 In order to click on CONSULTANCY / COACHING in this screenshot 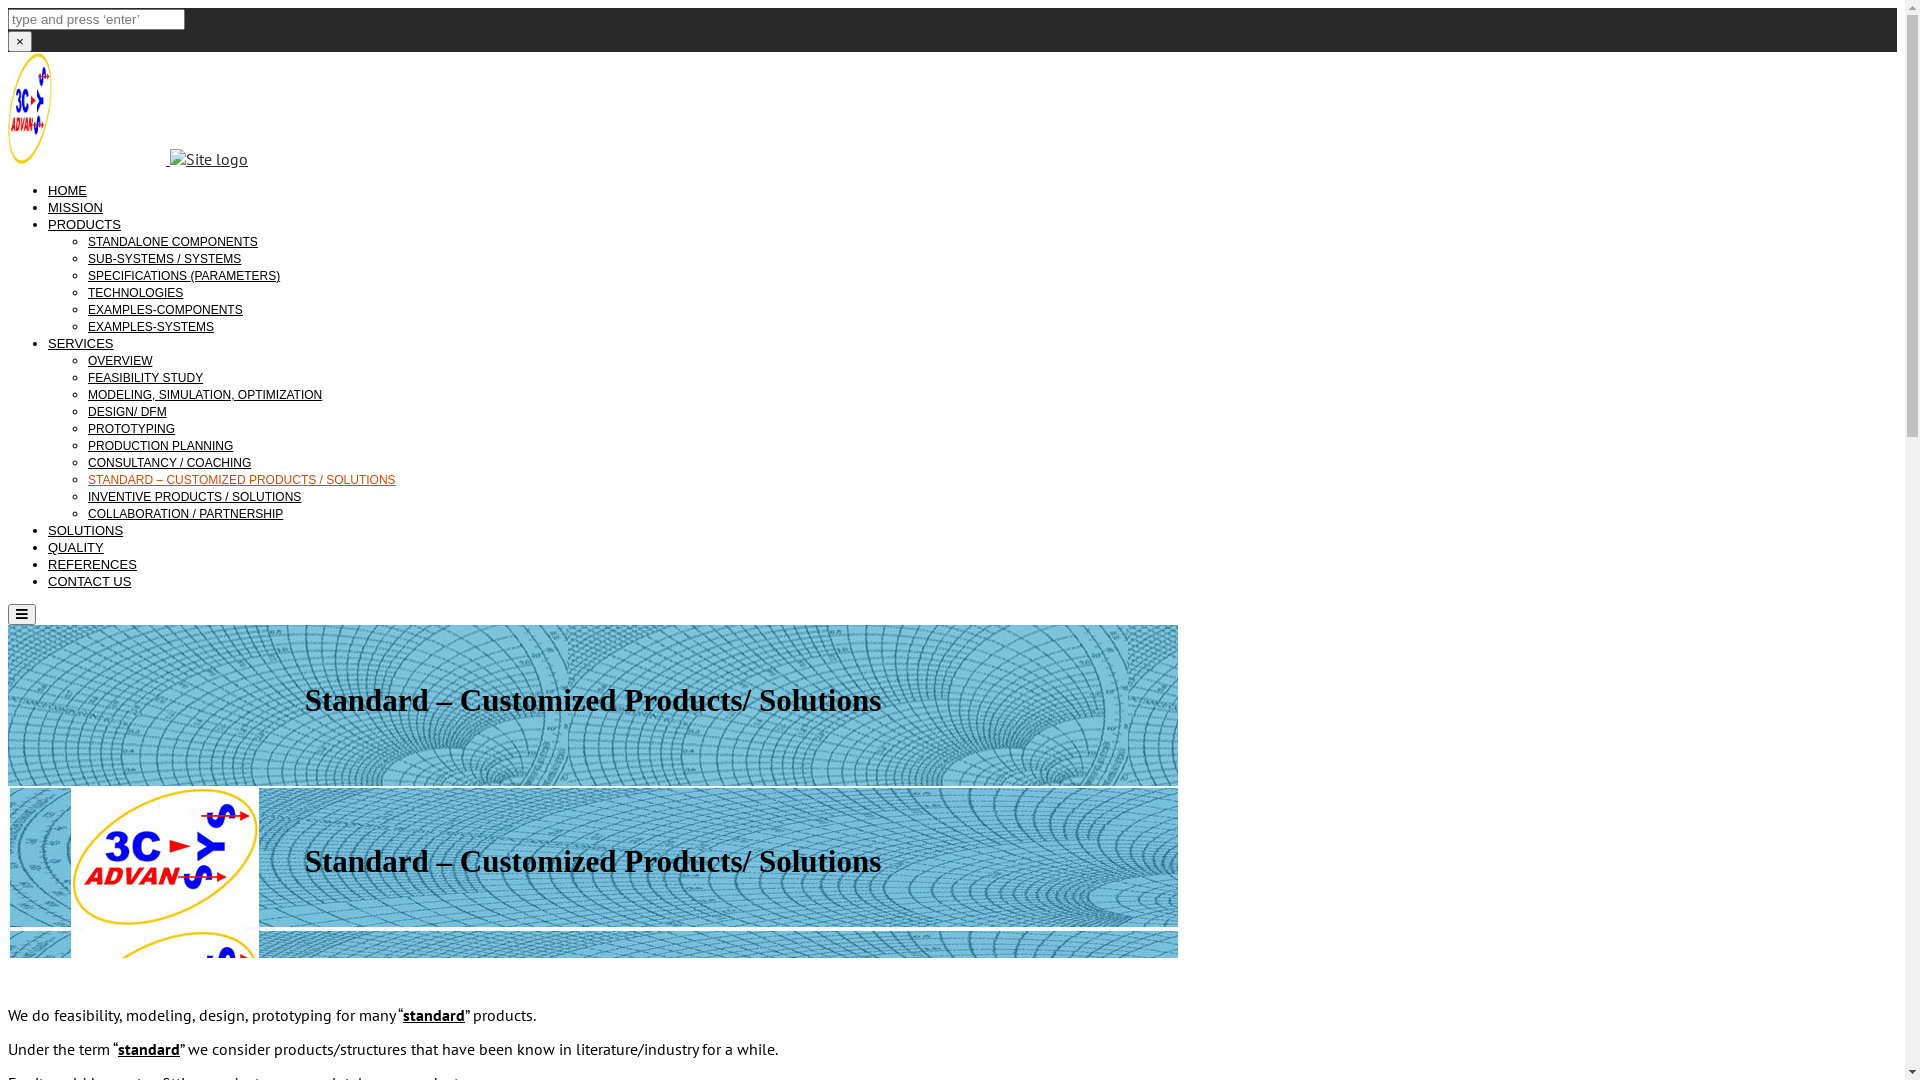, I will do `click(170, 463)`.